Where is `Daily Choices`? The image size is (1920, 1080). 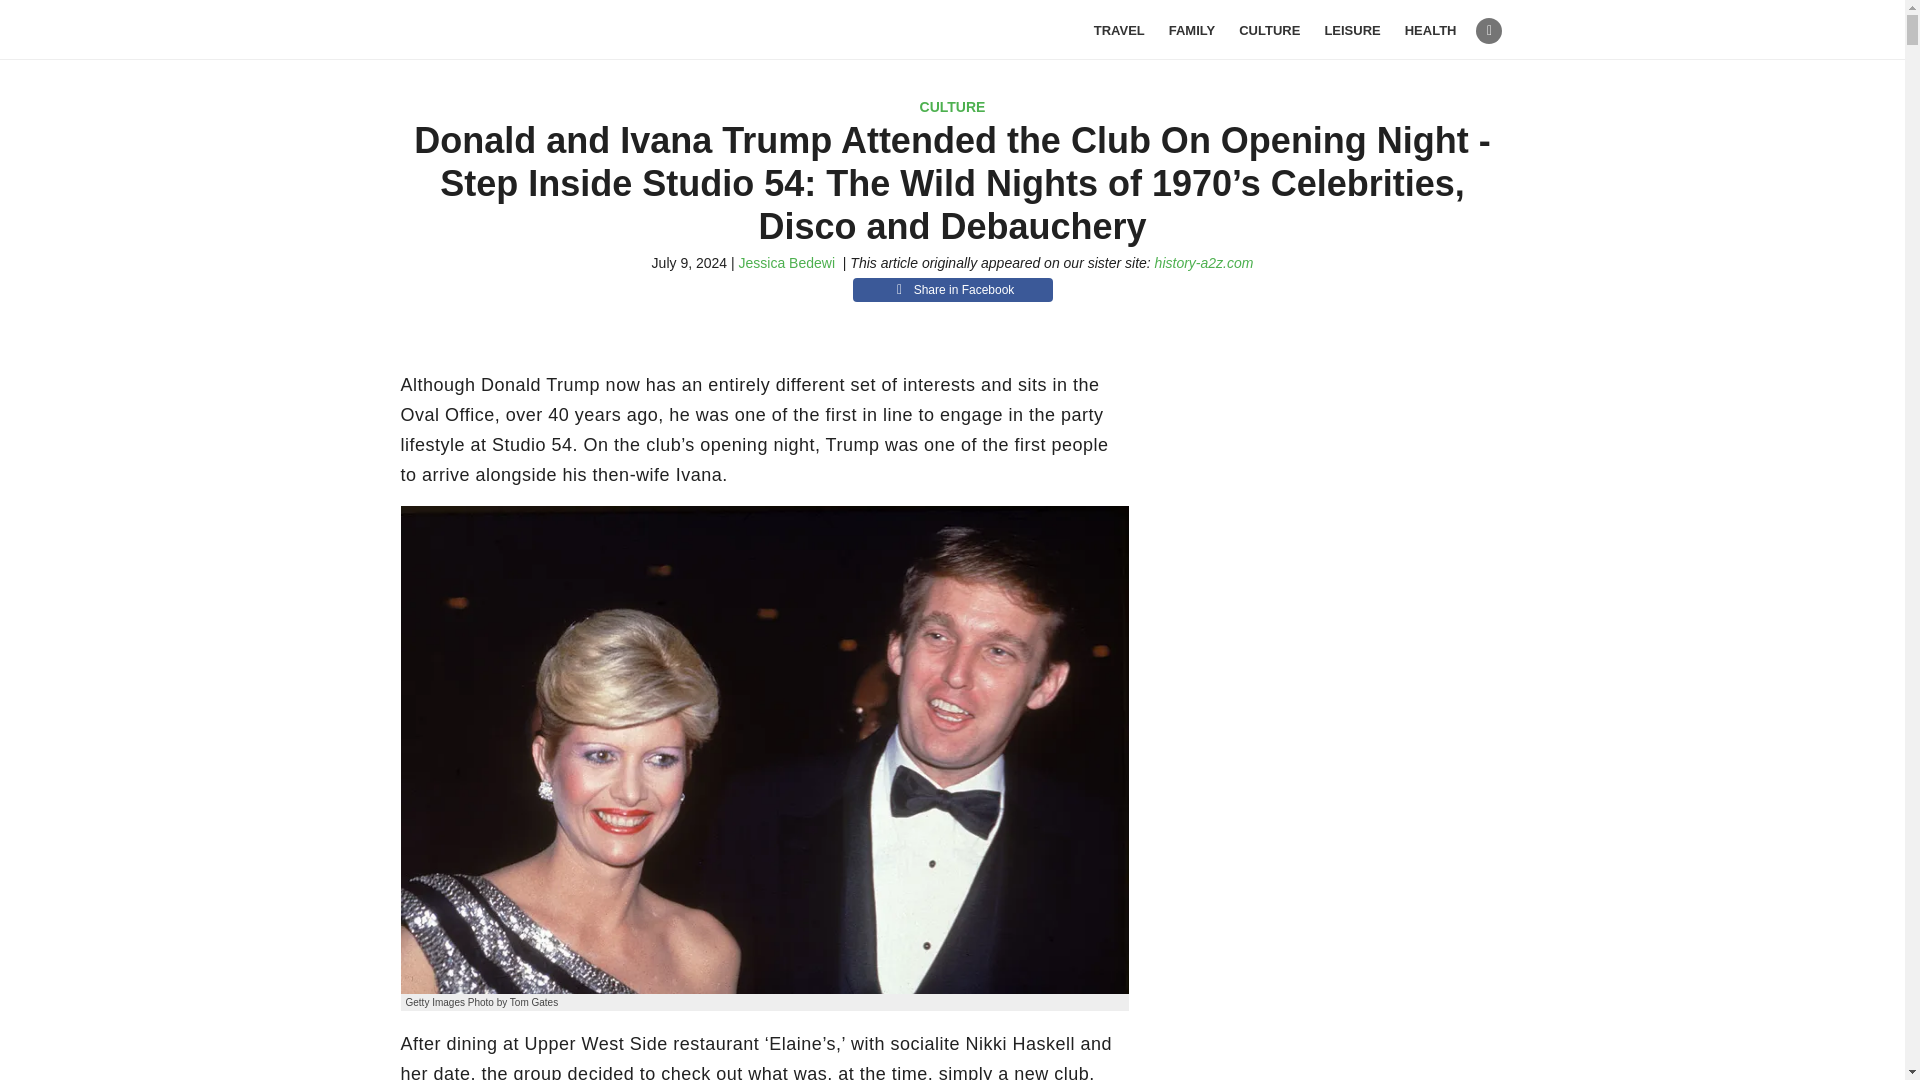
Daily Choices is located at coordinates (516, 30).